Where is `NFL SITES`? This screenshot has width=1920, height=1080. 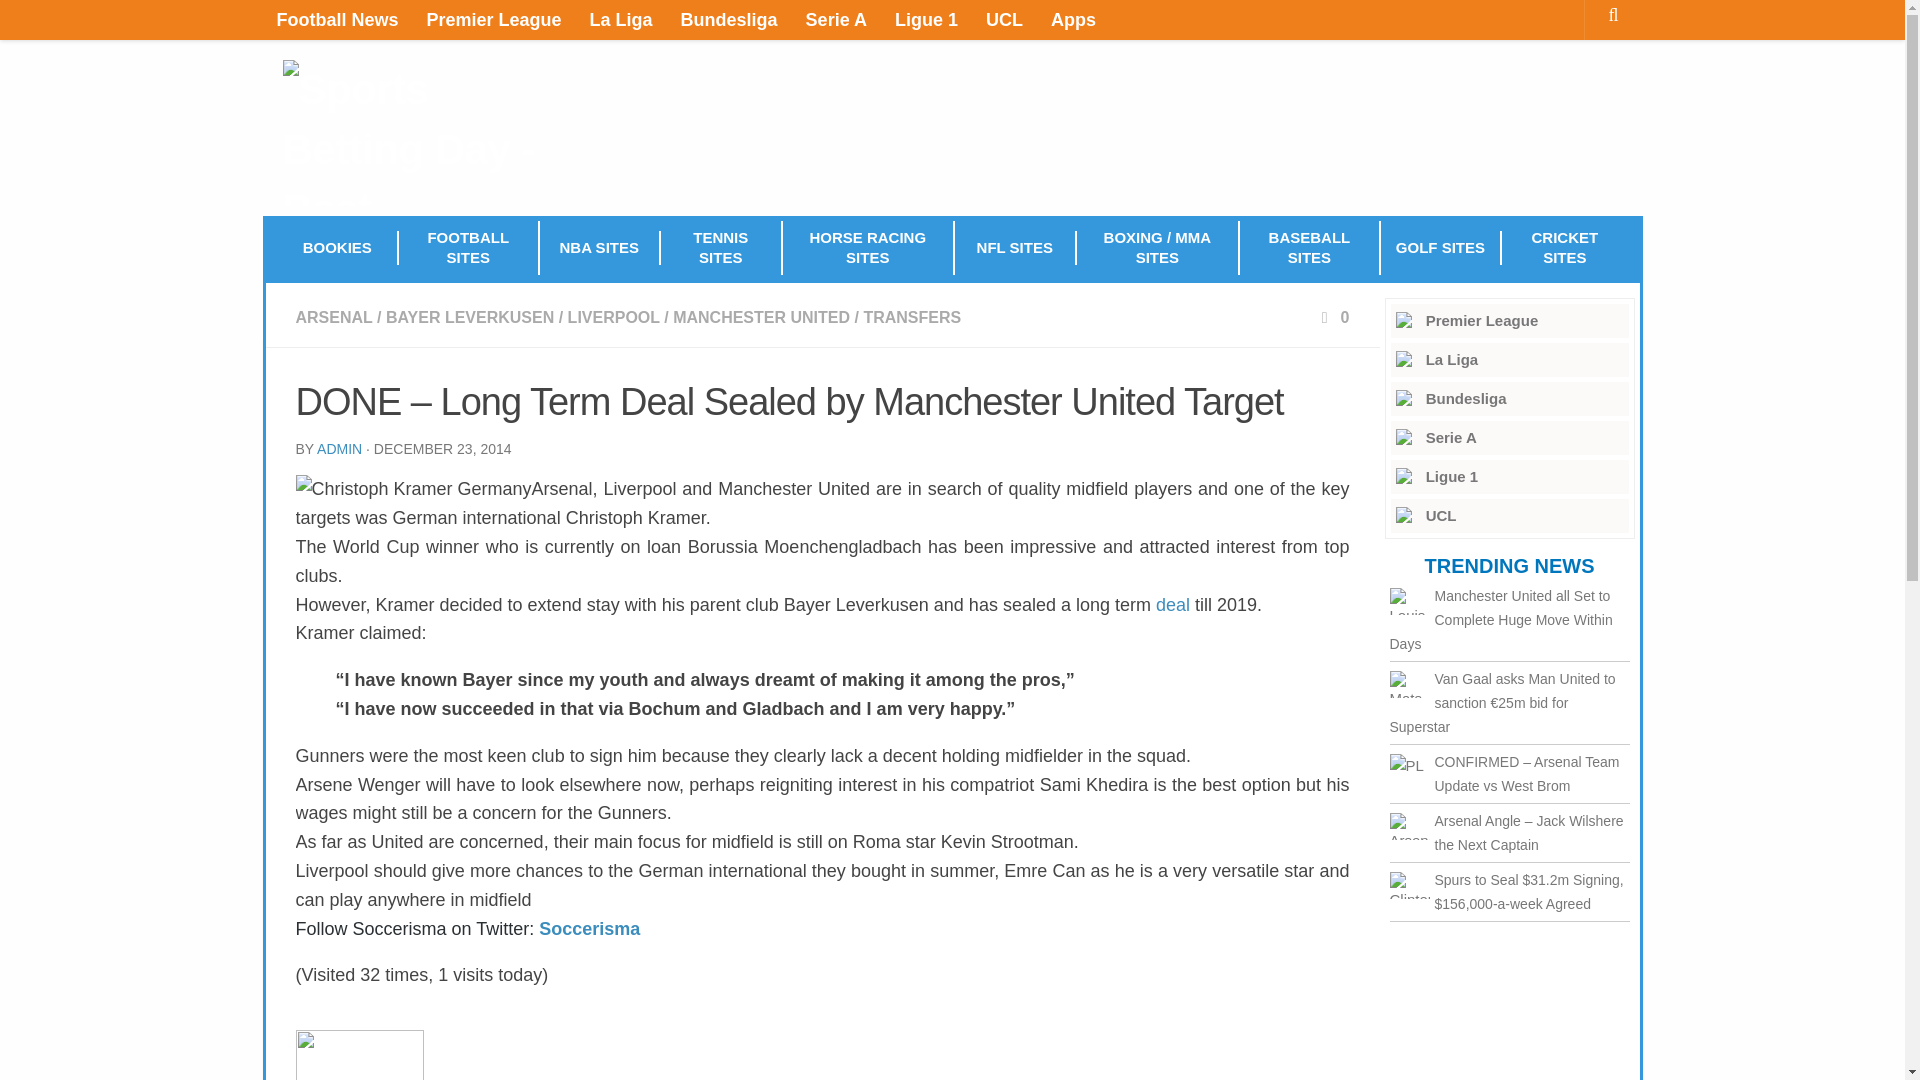 NFL SITES is located at coordinates (1016, 248).